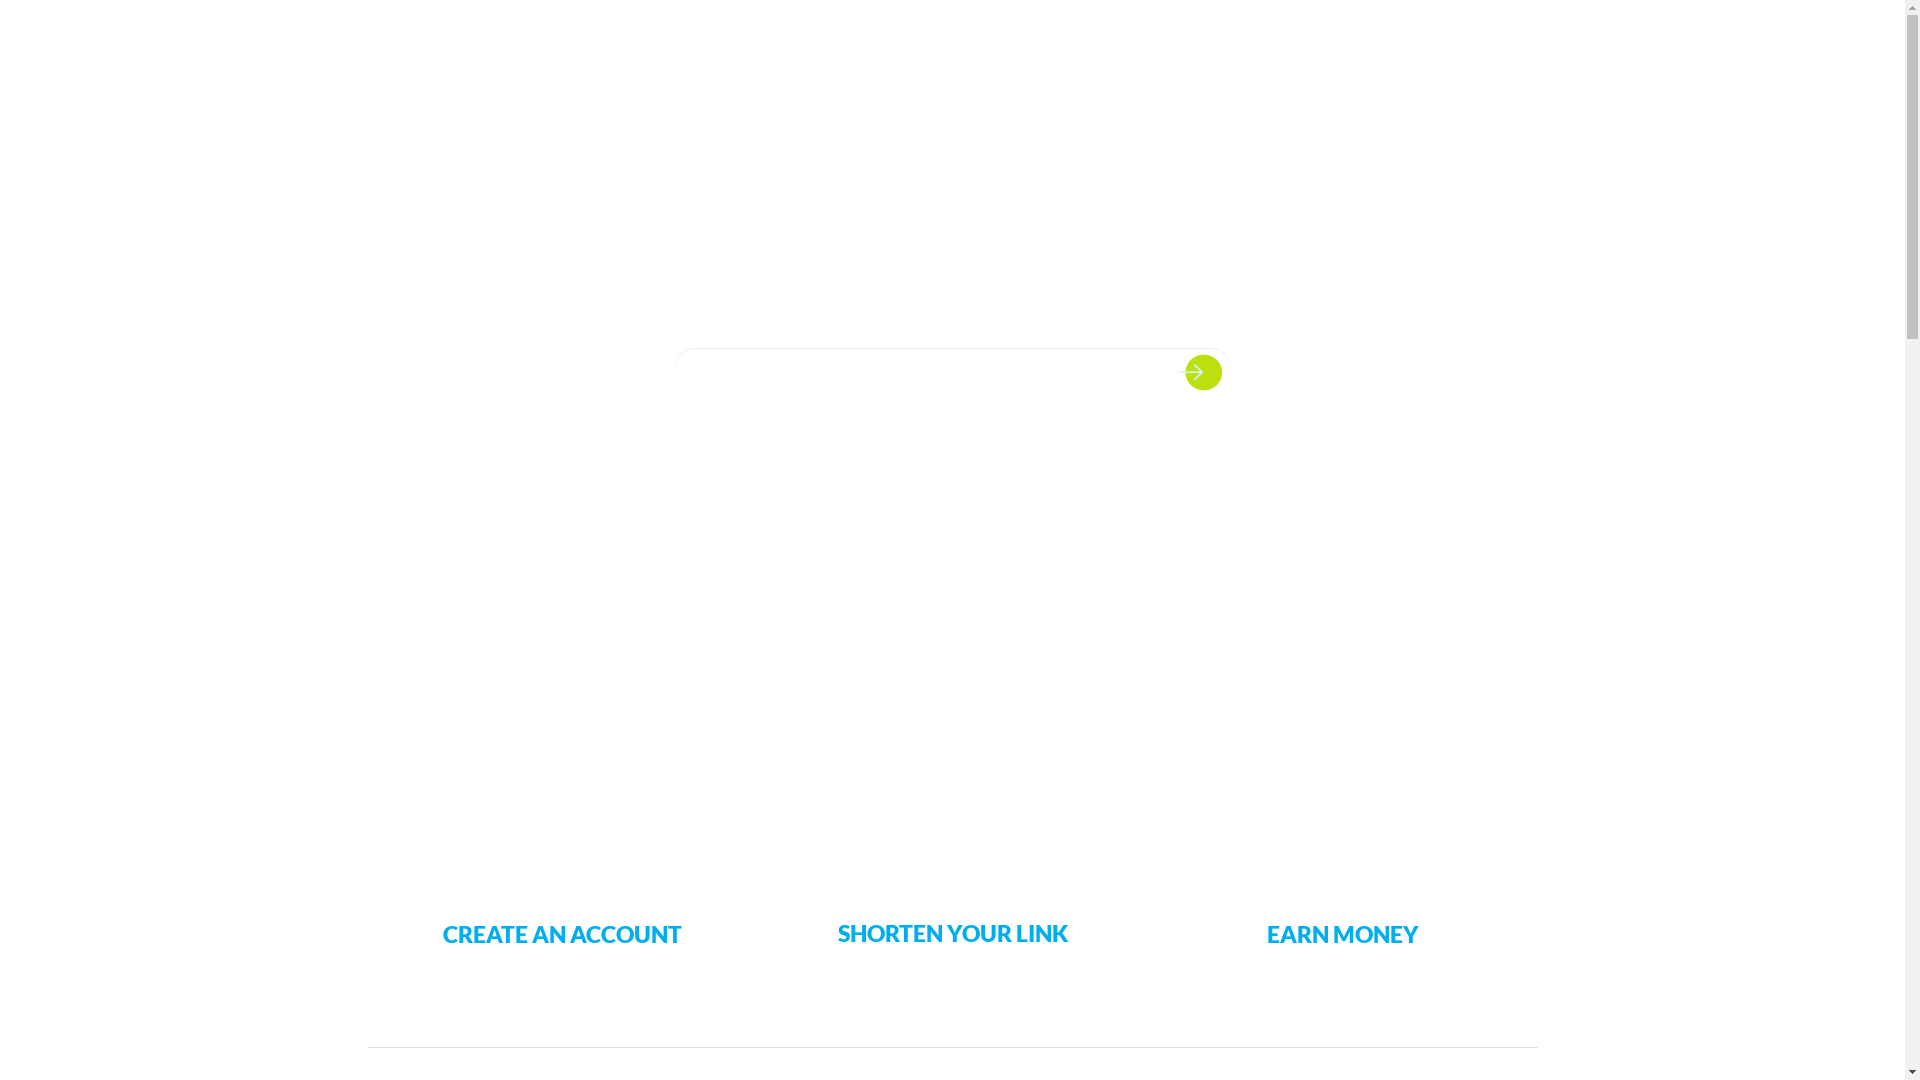 The height and width of the screenshot is (1080, 1920). What do you see at coordinates (522, 60) in the screenshot?
I see `AD JUST - SHORT LINK` at bounding box center [522, 60].